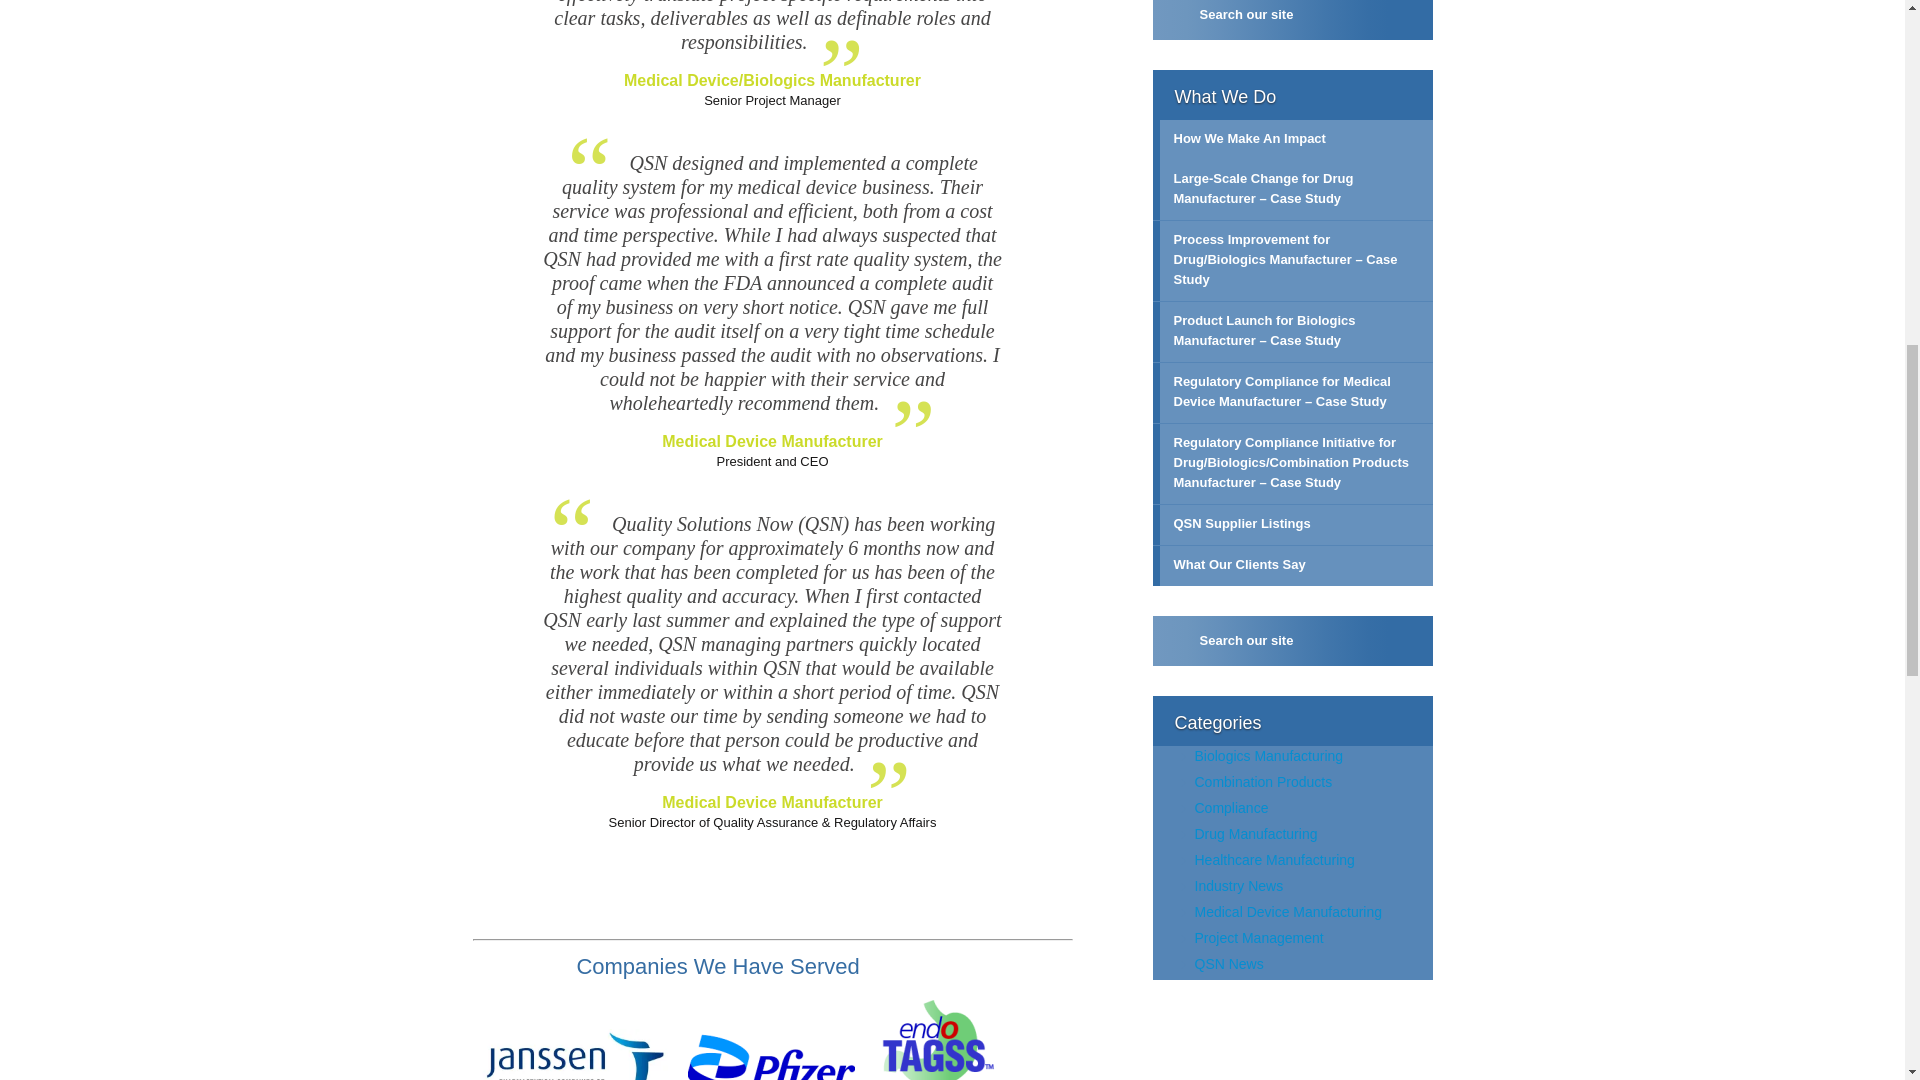 The height and width of the screenshot is (1080, 1920). Describe the element at coordinates (1408, 16) in the screenshot. I see `Search` at that location.